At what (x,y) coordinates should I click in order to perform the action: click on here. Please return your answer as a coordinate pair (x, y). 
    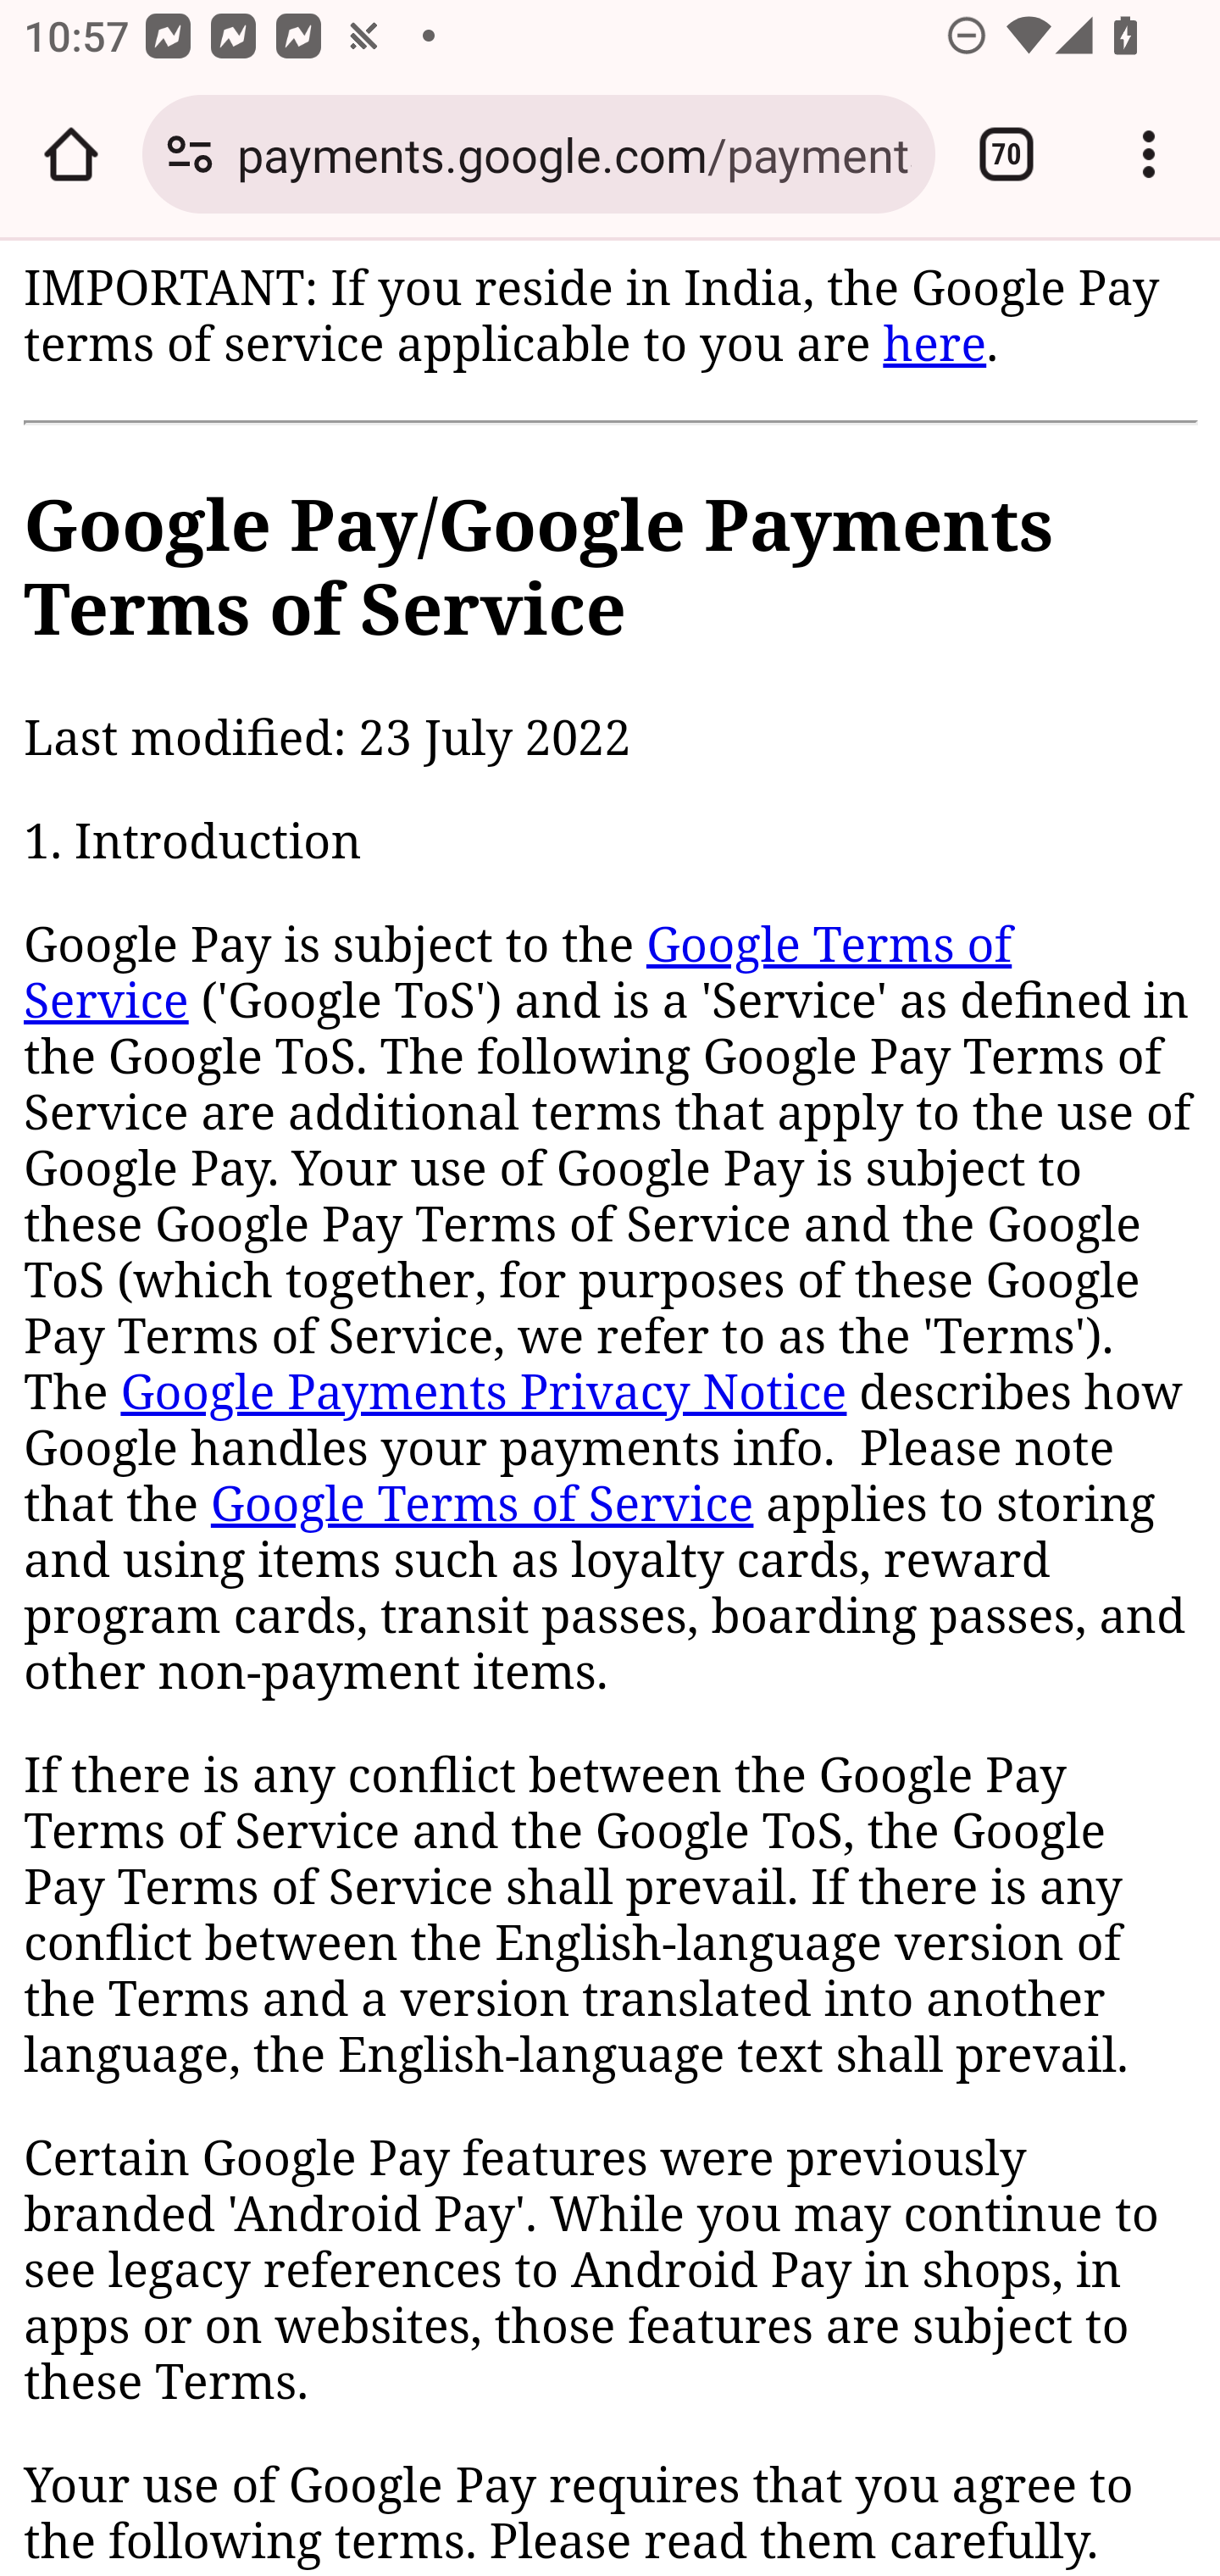
    Looking at the image, I should click on (934, 343).